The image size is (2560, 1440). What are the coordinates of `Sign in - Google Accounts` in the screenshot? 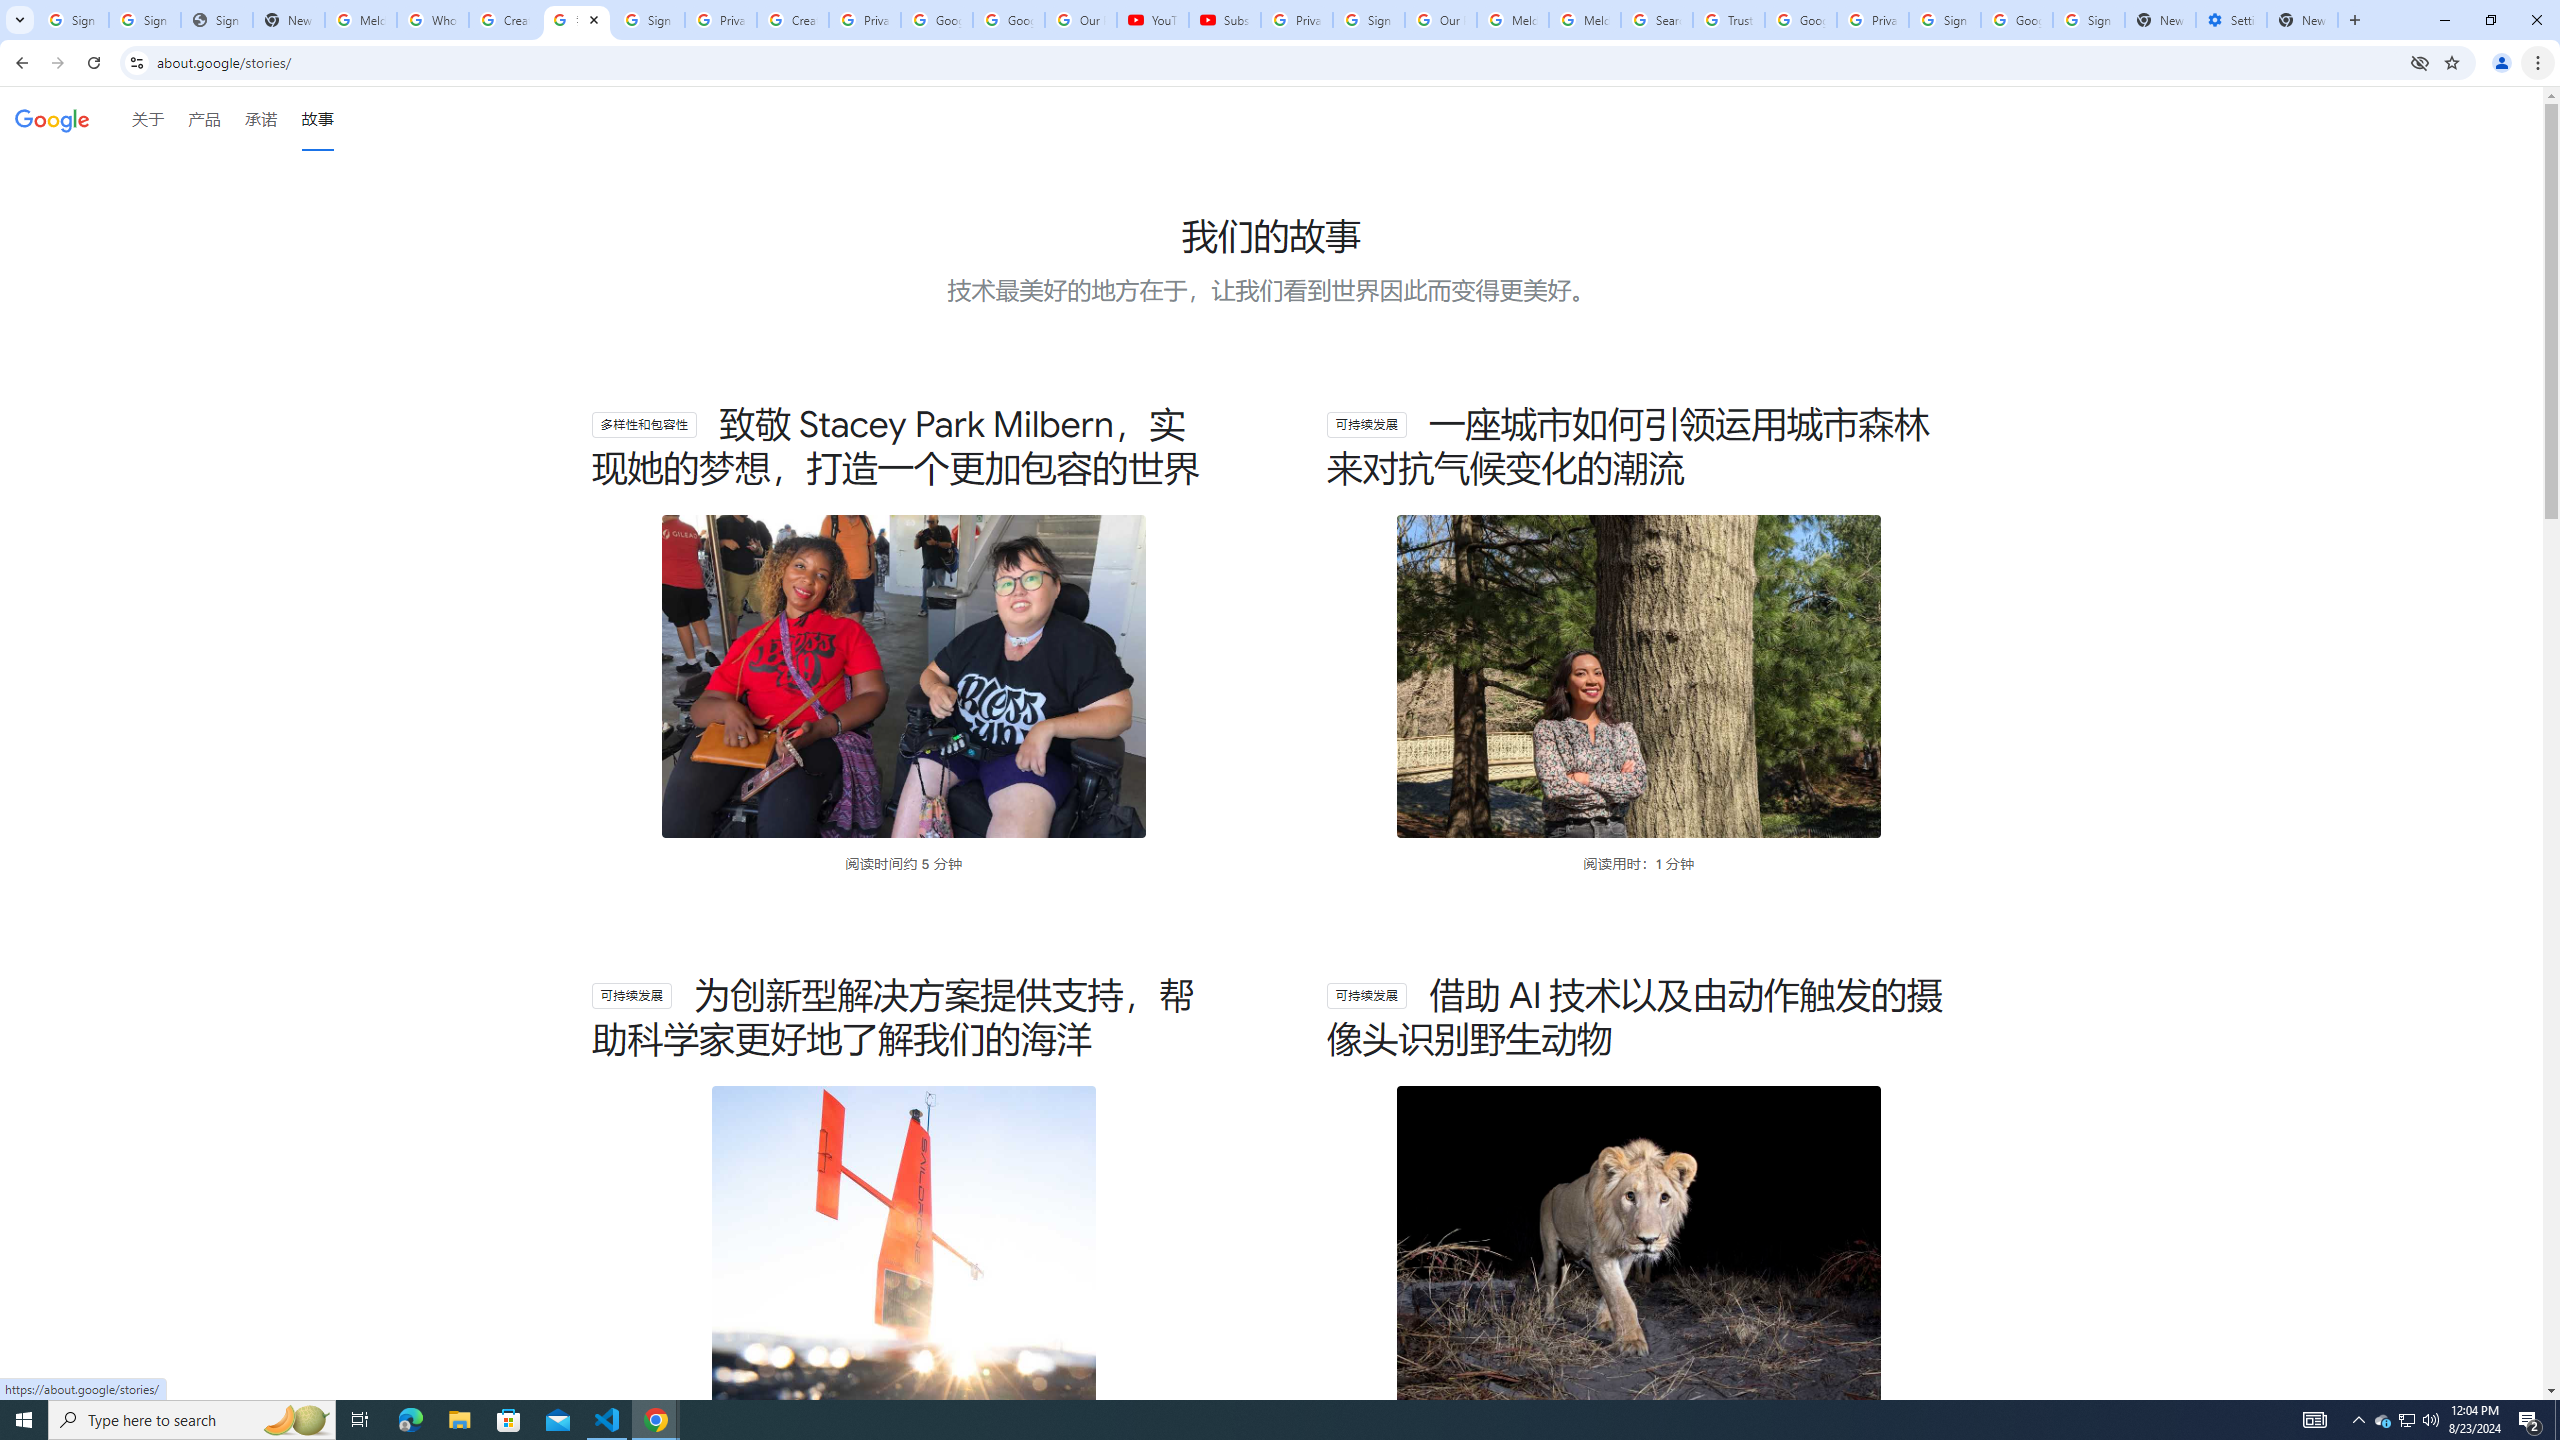 It's located at (648, 20).